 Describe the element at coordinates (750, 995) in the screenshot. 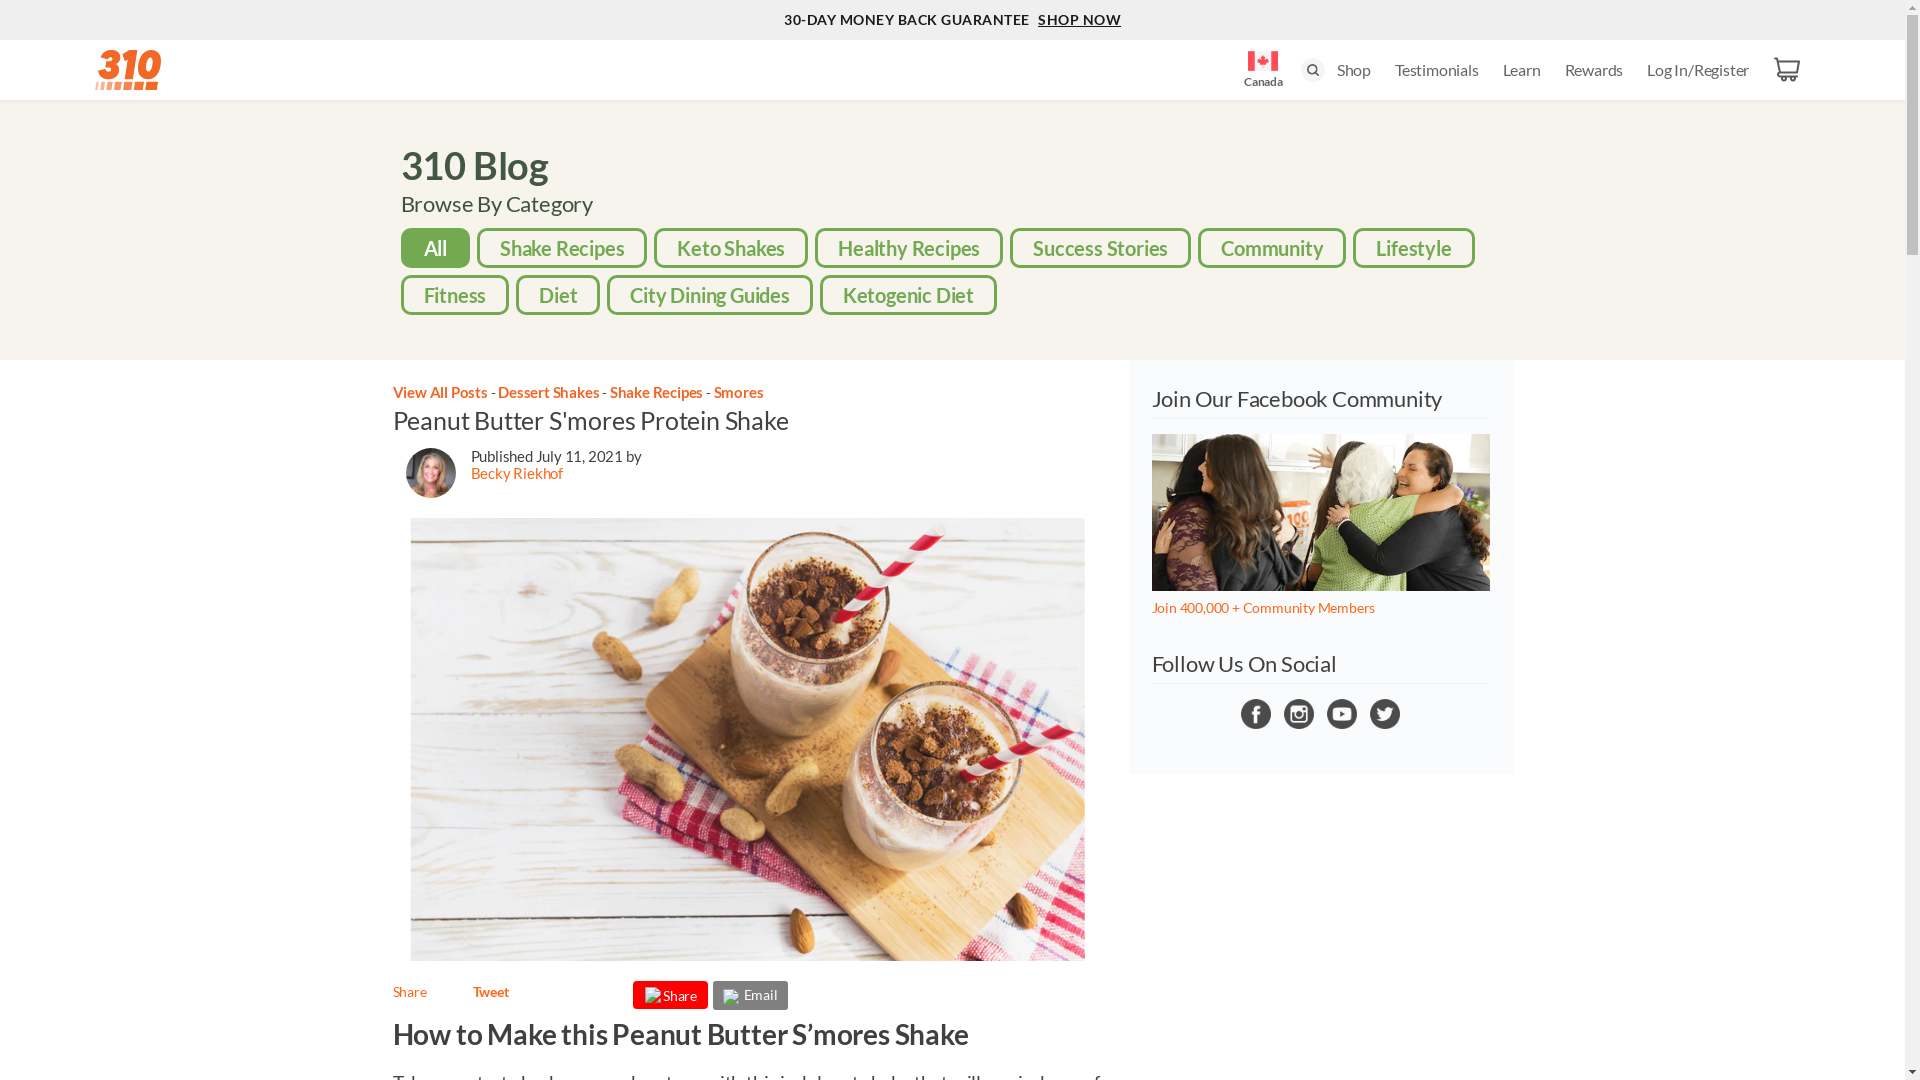

I see `Email` at that location.